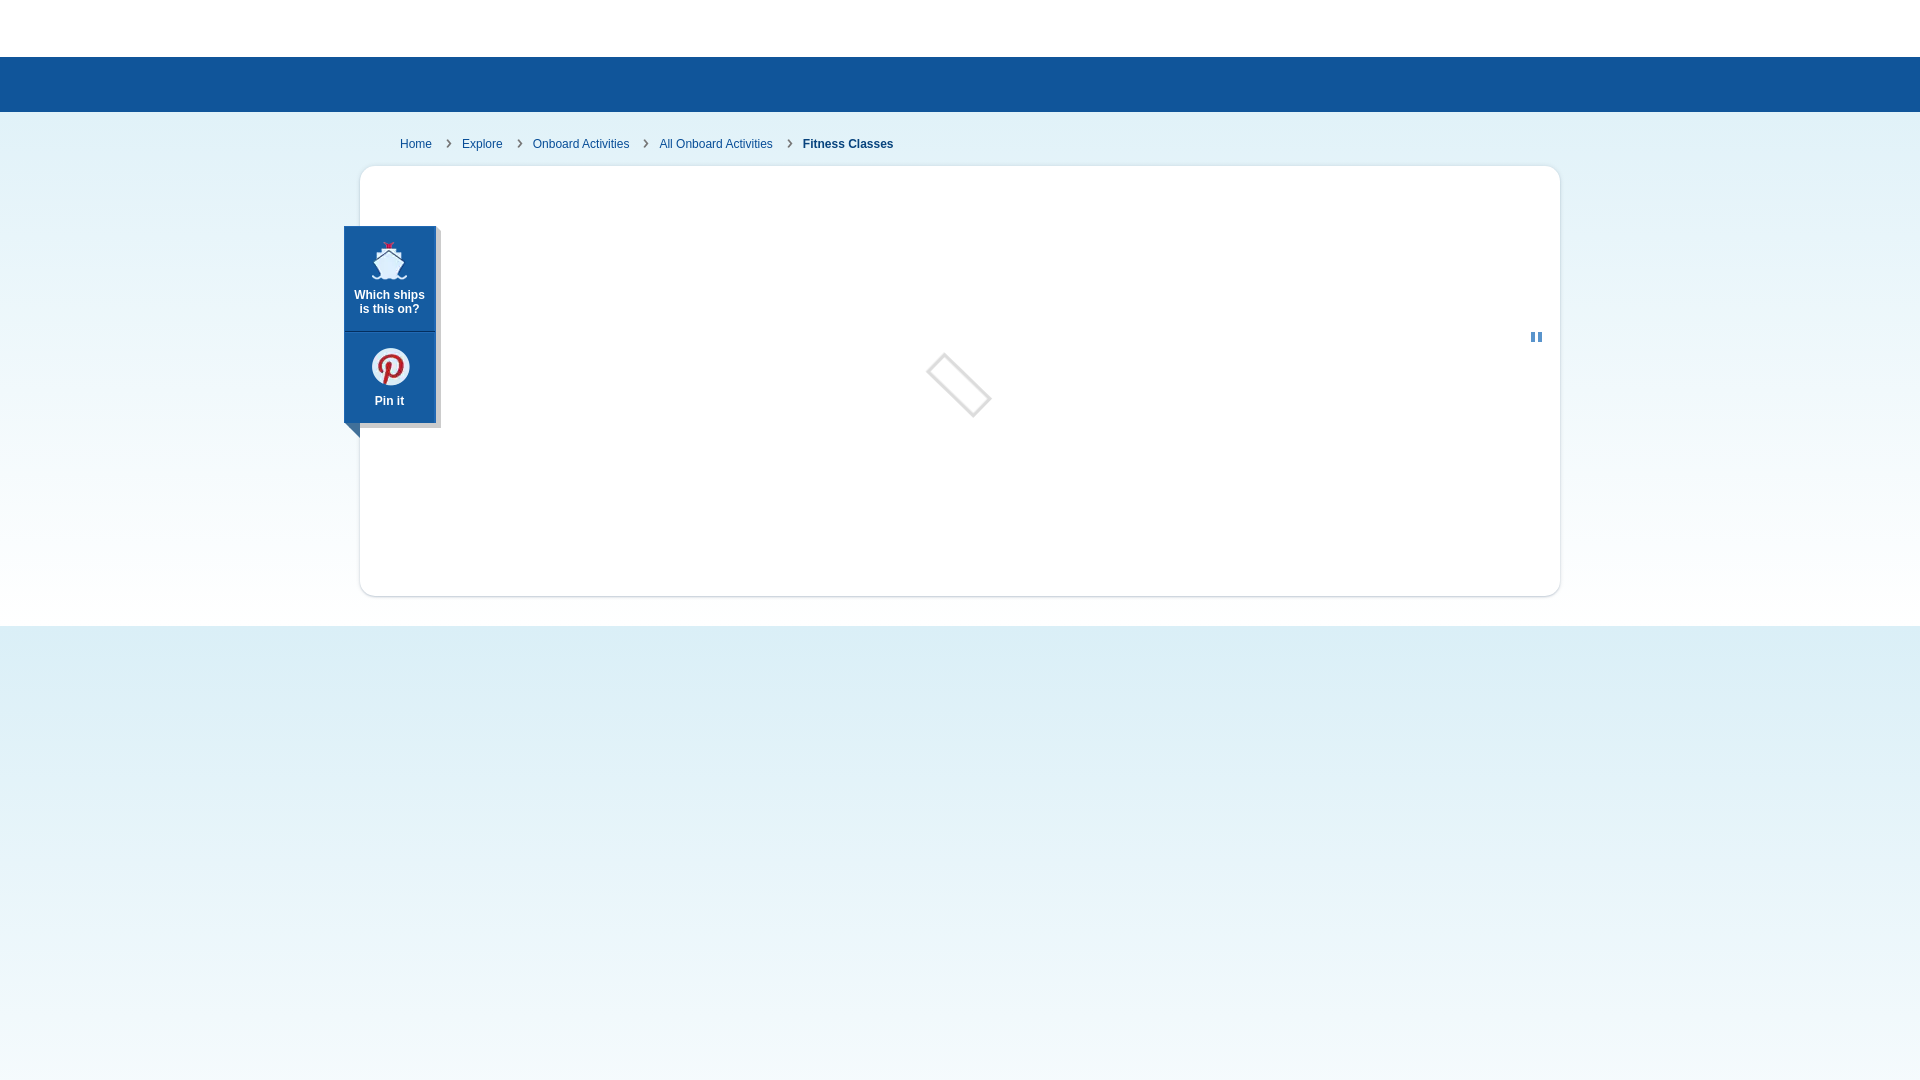  I want to click on Onboard Activities, so click(580, 144).